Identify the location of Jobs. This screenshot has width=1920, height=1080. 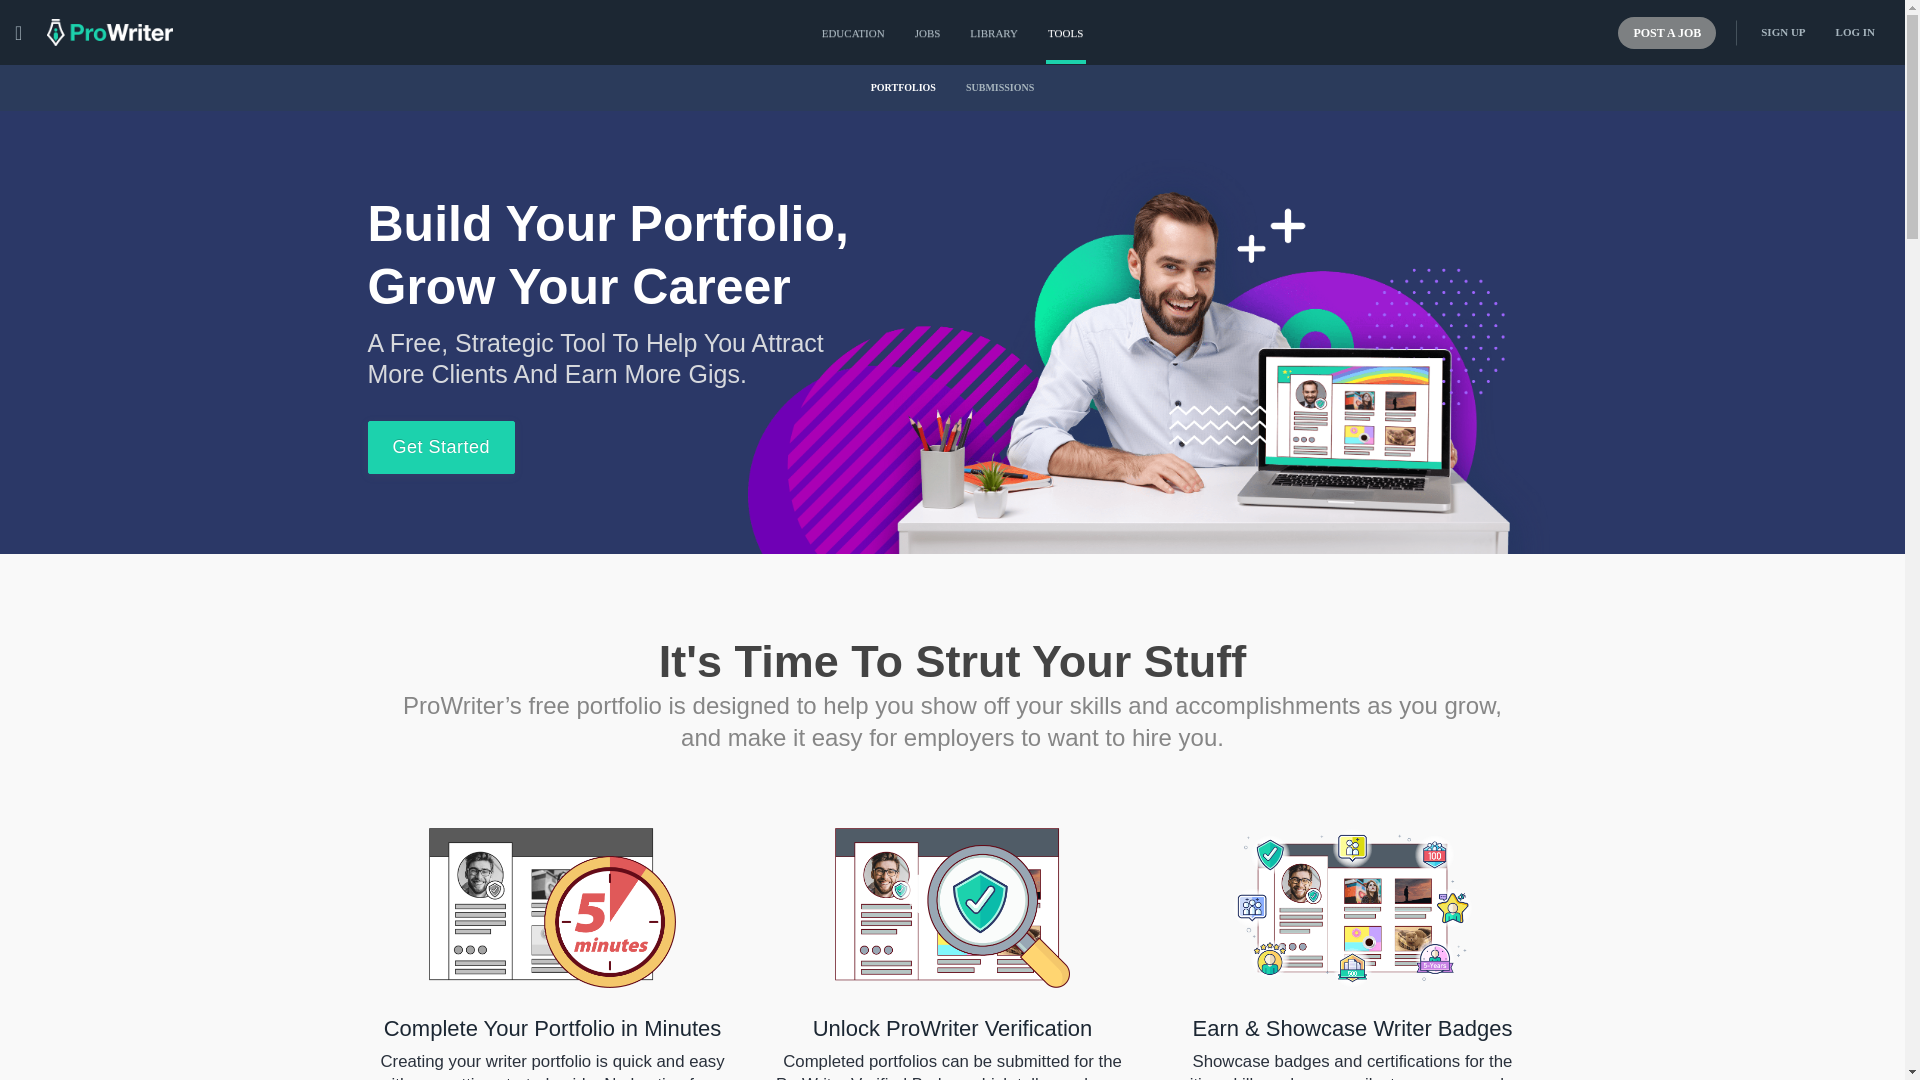
(928, 32).